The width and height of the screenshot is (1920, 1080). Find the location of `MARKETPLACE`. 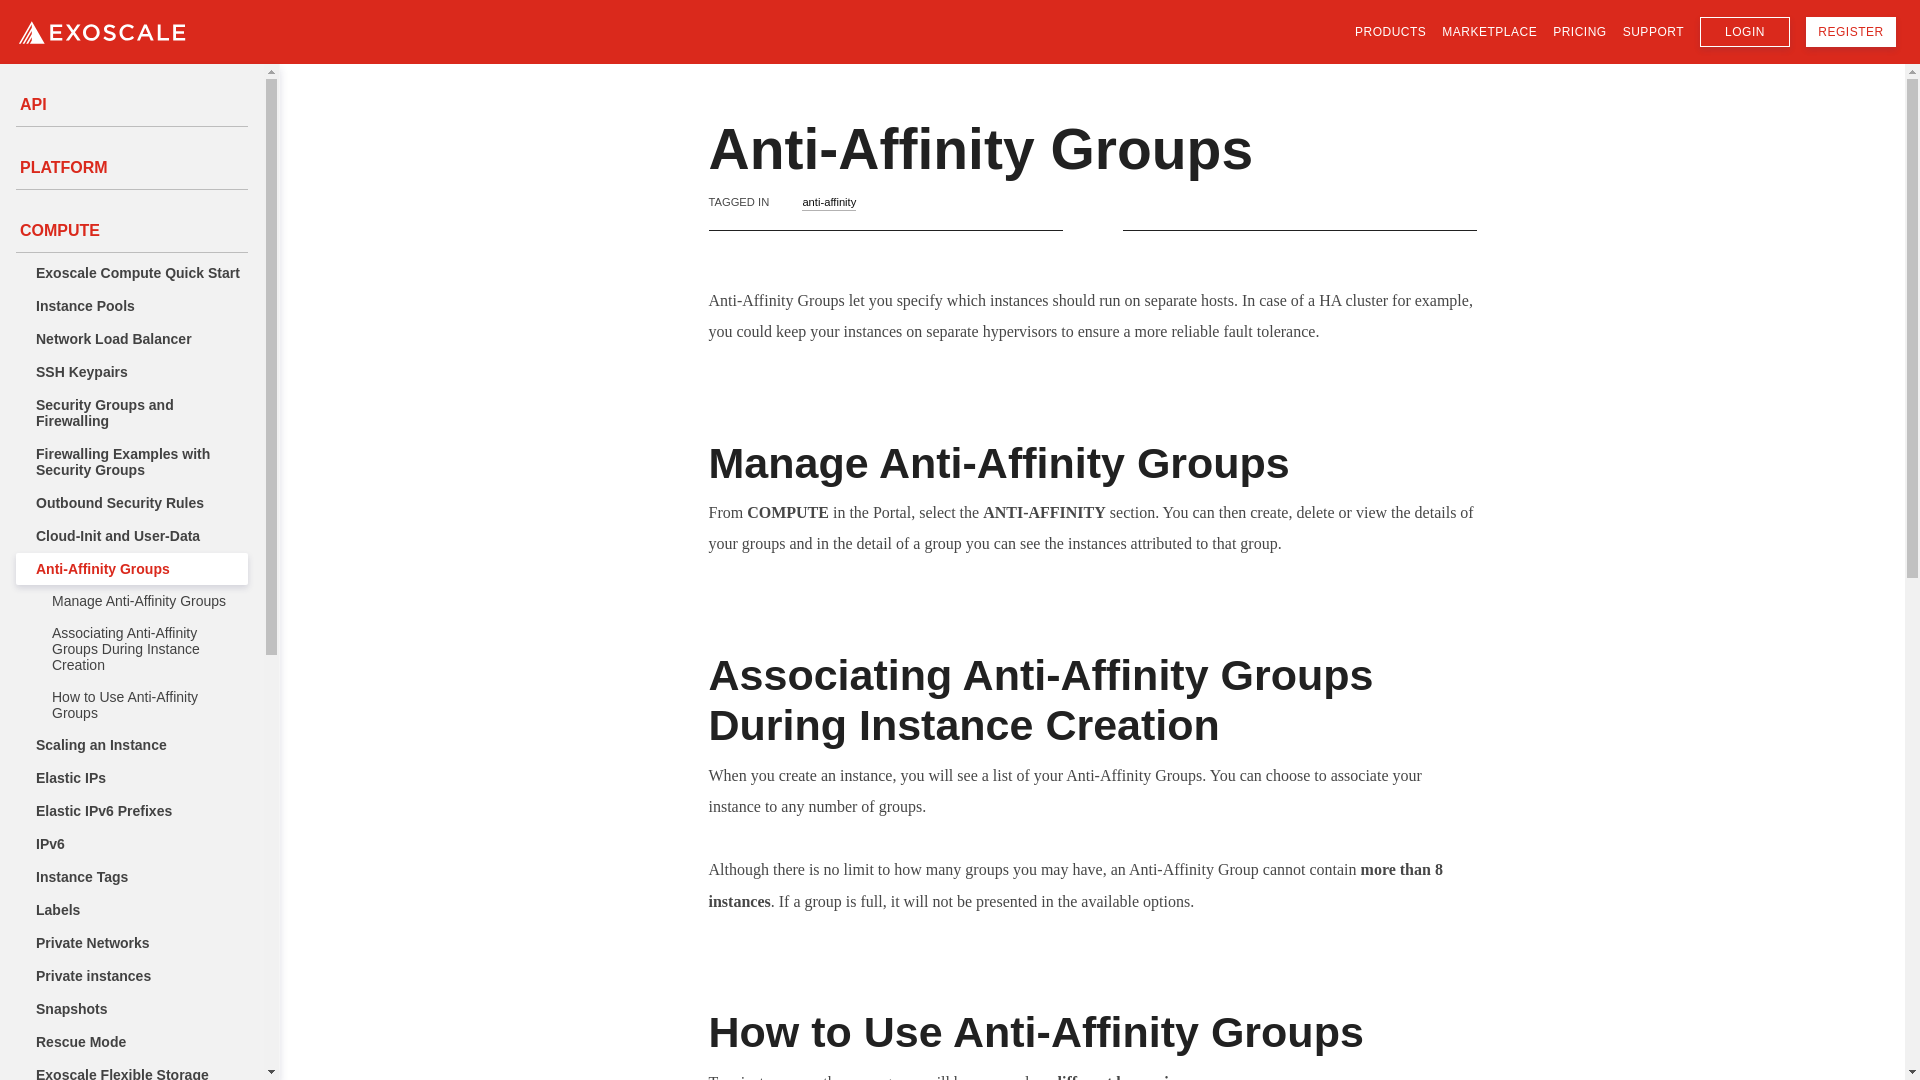

MARKETPLACE is located at coordinates (1489, 33).